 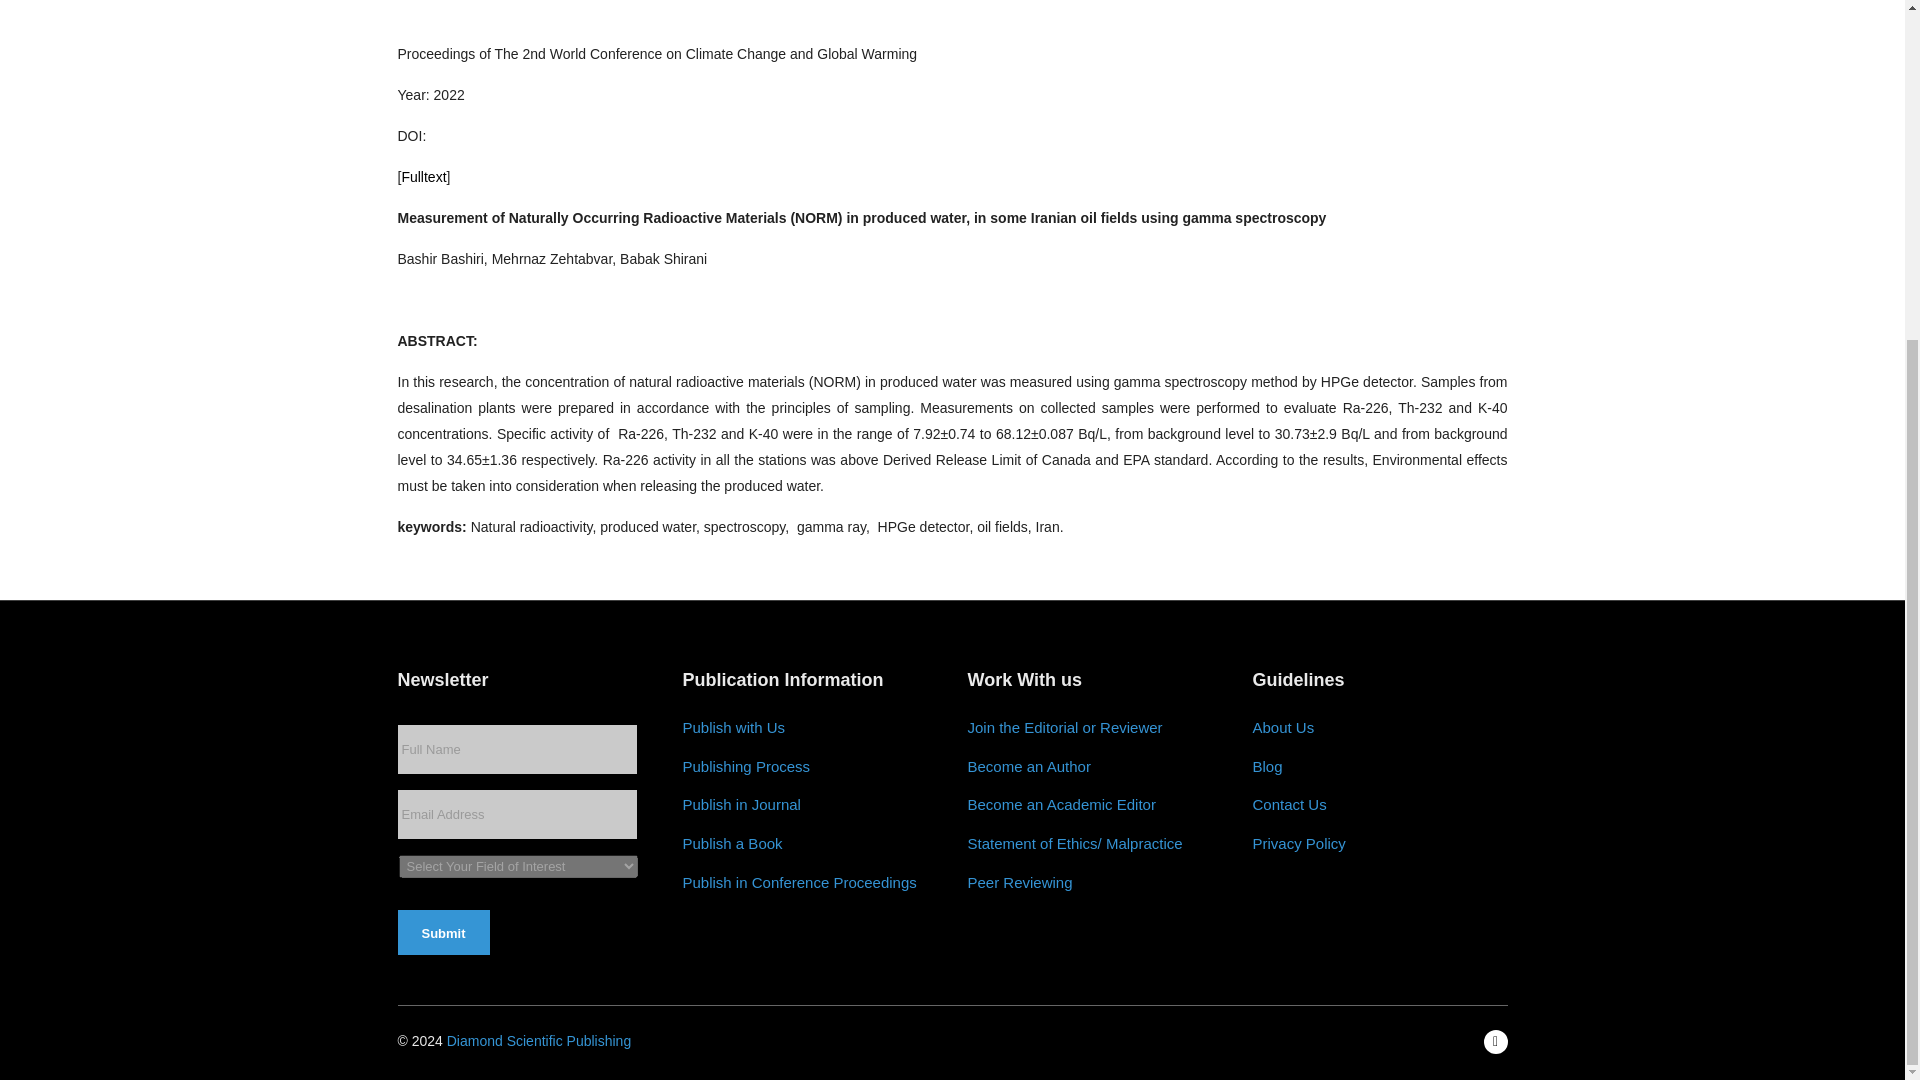 What do you see at coordinates (731, 844) in the screenshot?
I see `Publish a Book` at bounding box center [731, 844].